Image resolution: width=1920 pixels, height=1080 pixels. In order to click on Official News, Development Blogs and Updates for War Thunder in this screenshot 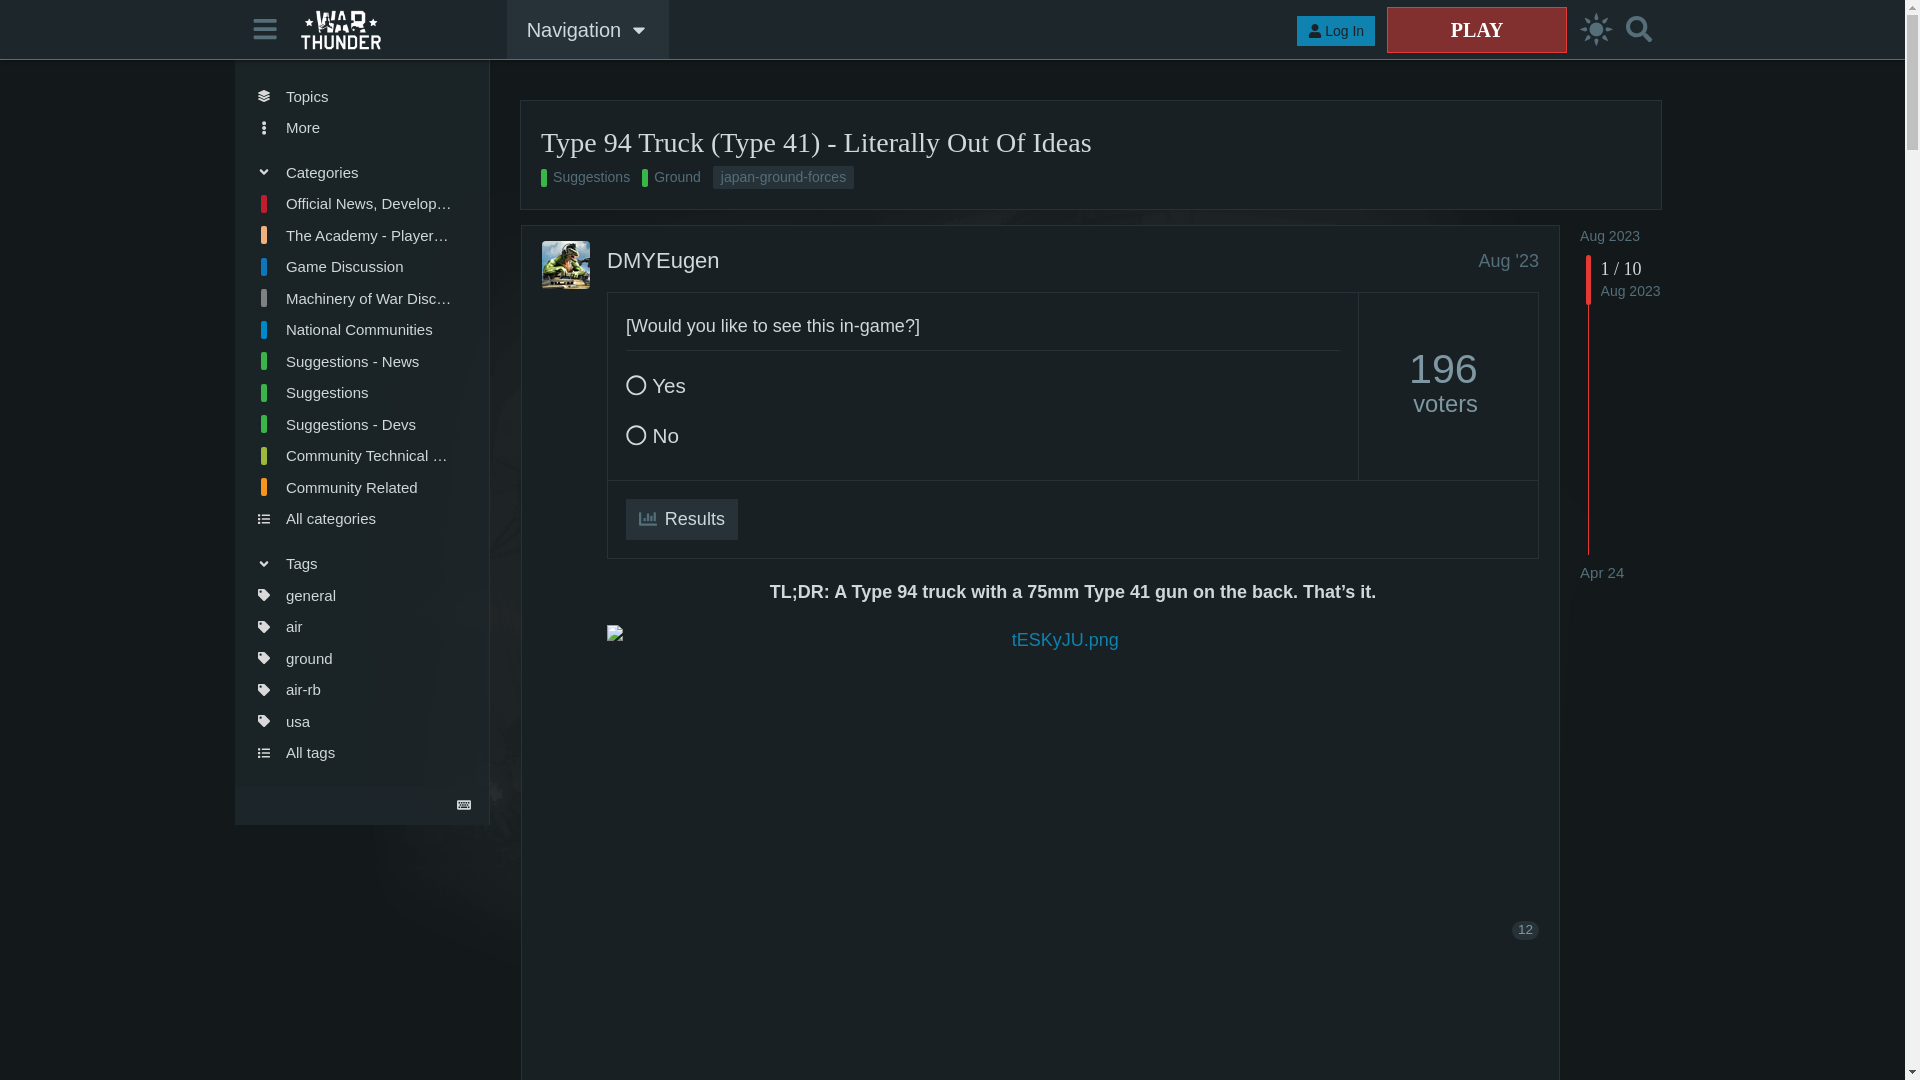, I will do `click(354, 204)`.